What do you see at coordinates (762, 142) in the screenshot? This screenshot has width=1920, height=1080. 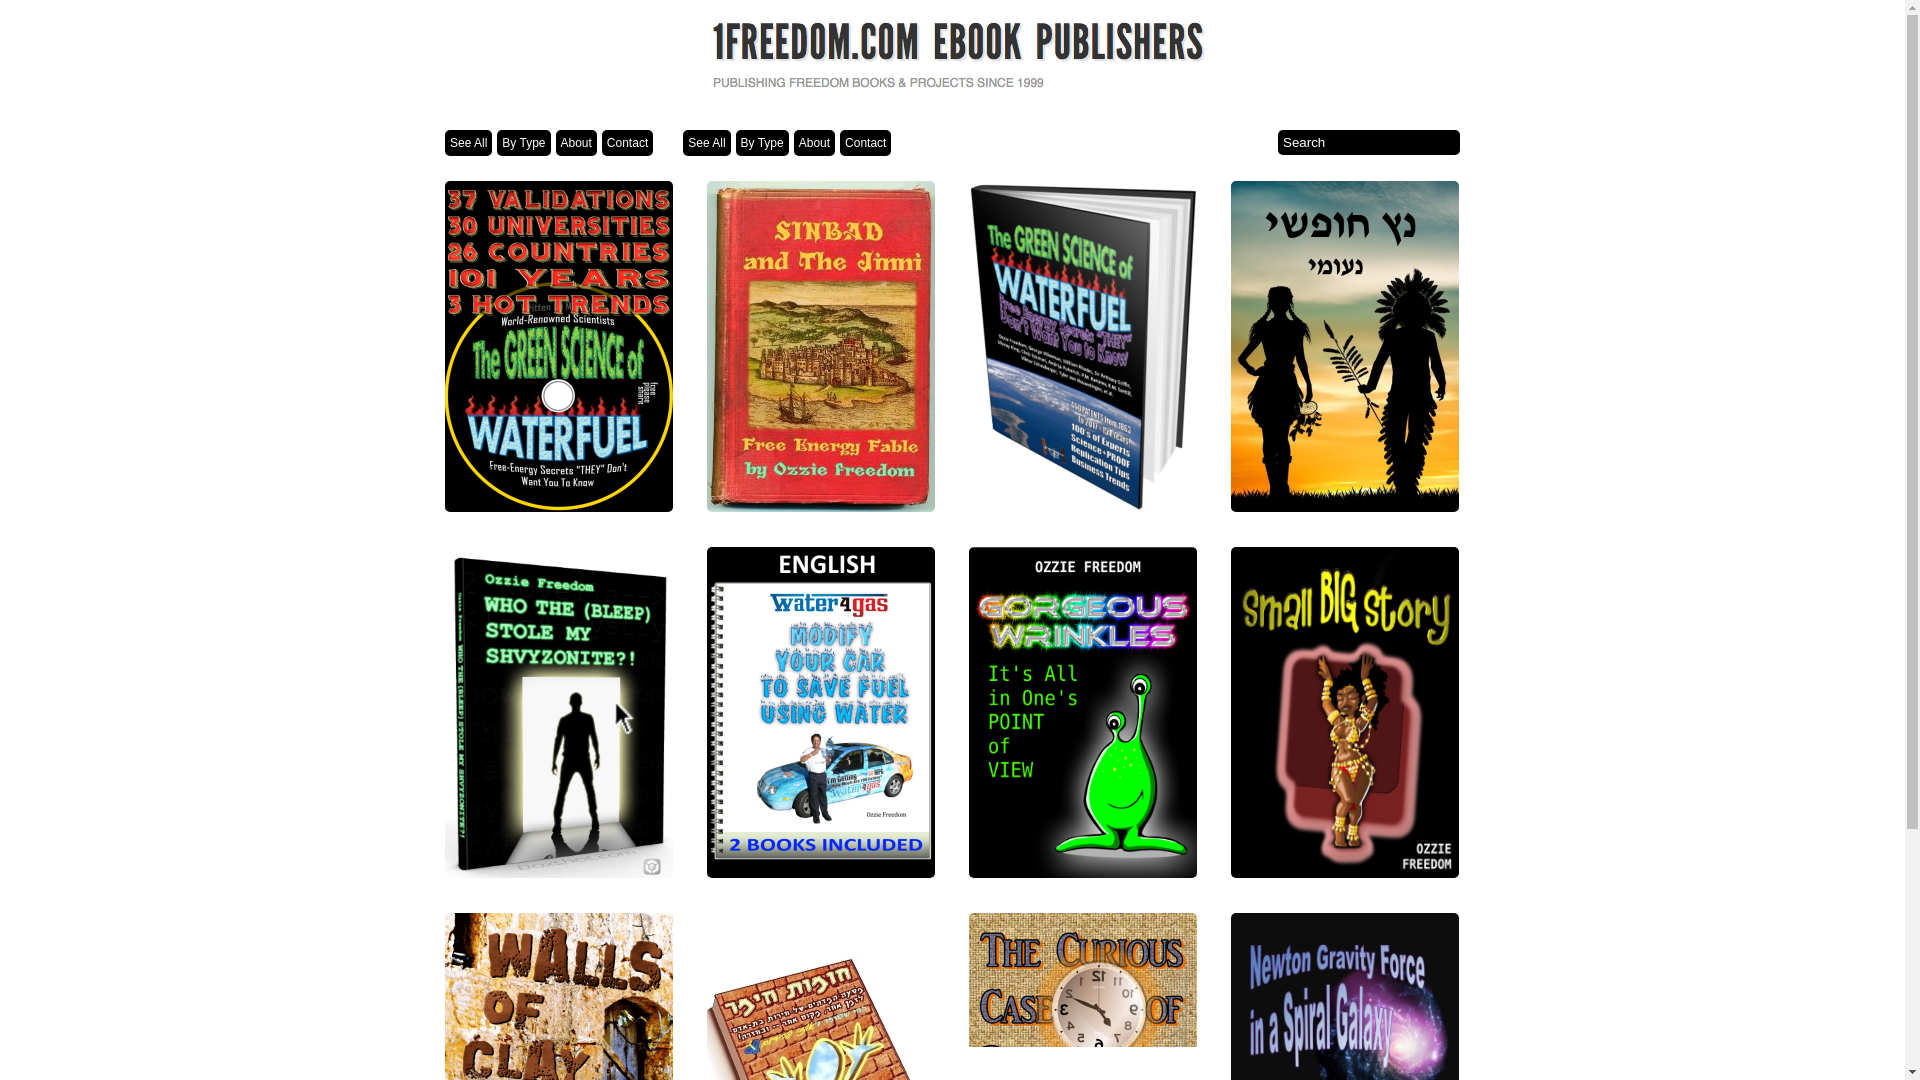 I see `By Type` at bounding box center [762, 142].